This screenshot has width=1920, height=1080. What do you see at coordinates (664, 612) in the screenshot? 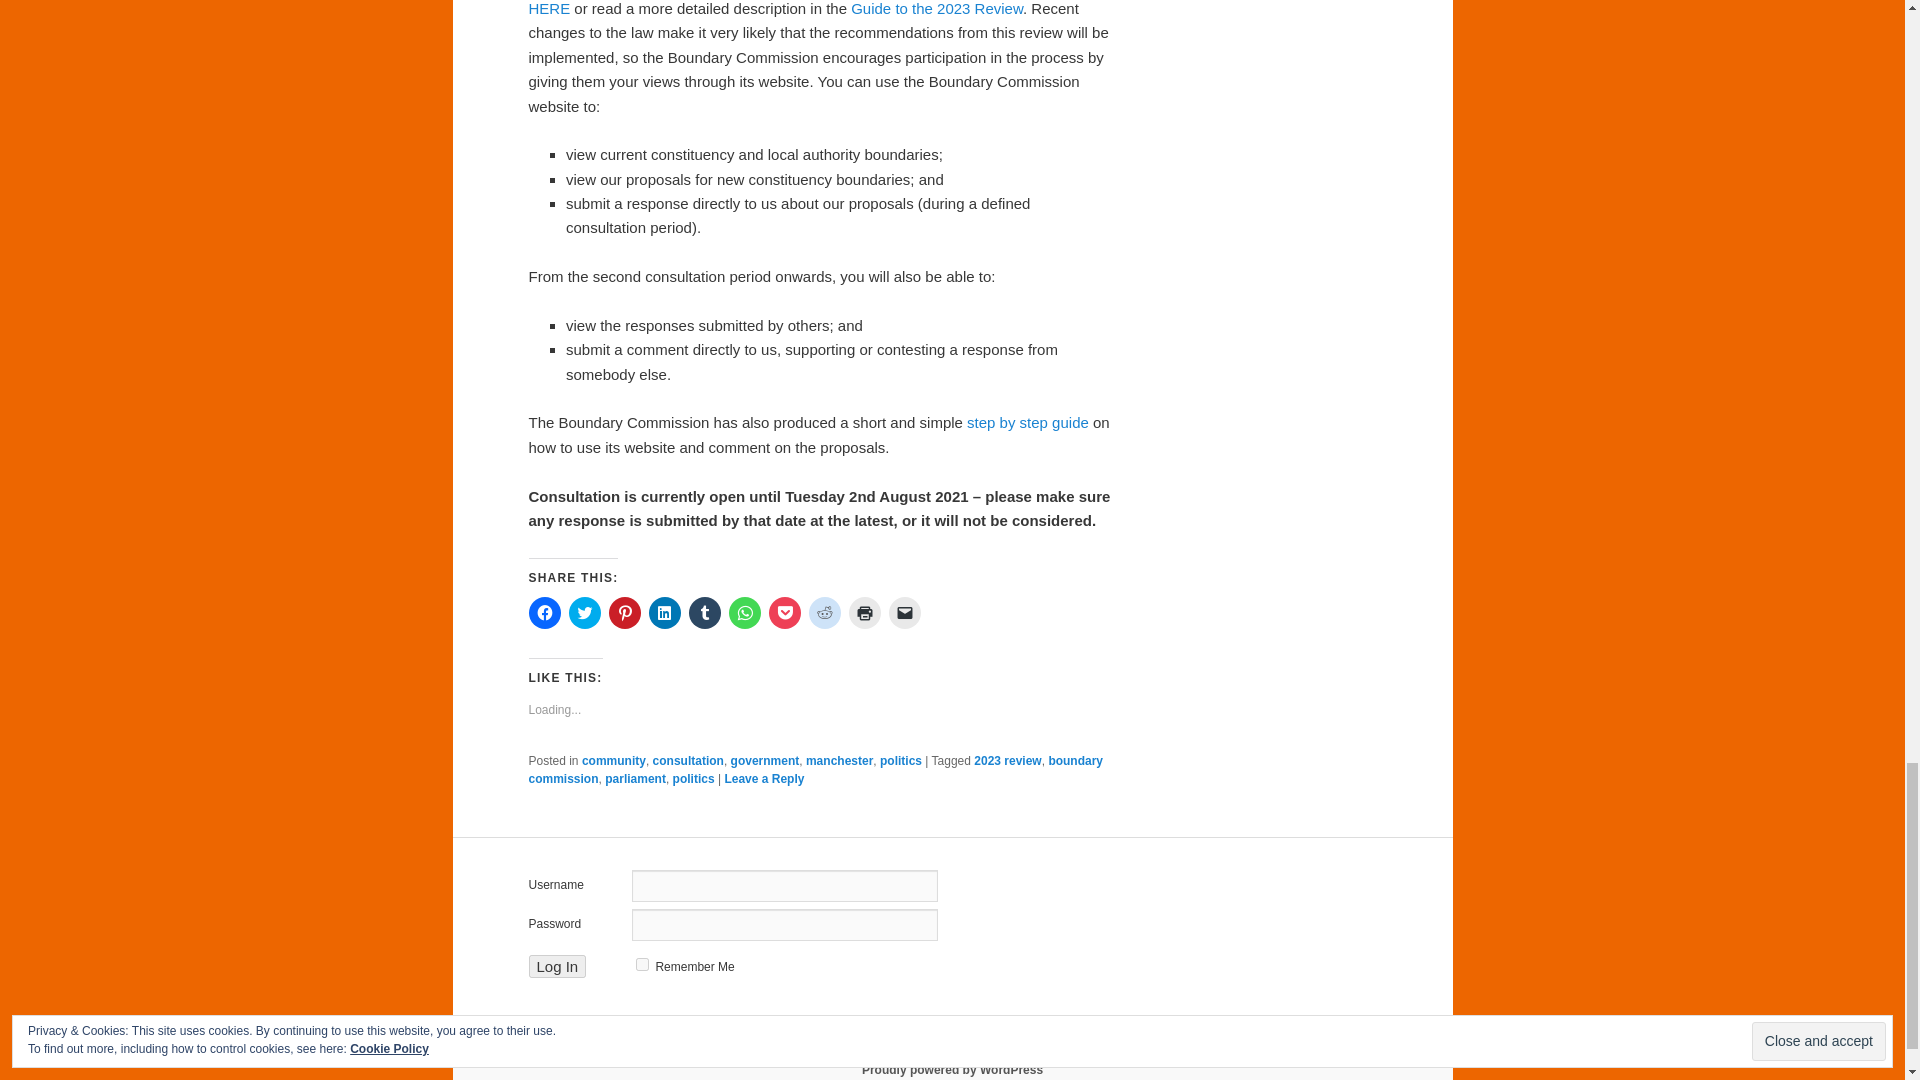
I see `Click to share on LinkedIn` at bounding box center [664, 612].